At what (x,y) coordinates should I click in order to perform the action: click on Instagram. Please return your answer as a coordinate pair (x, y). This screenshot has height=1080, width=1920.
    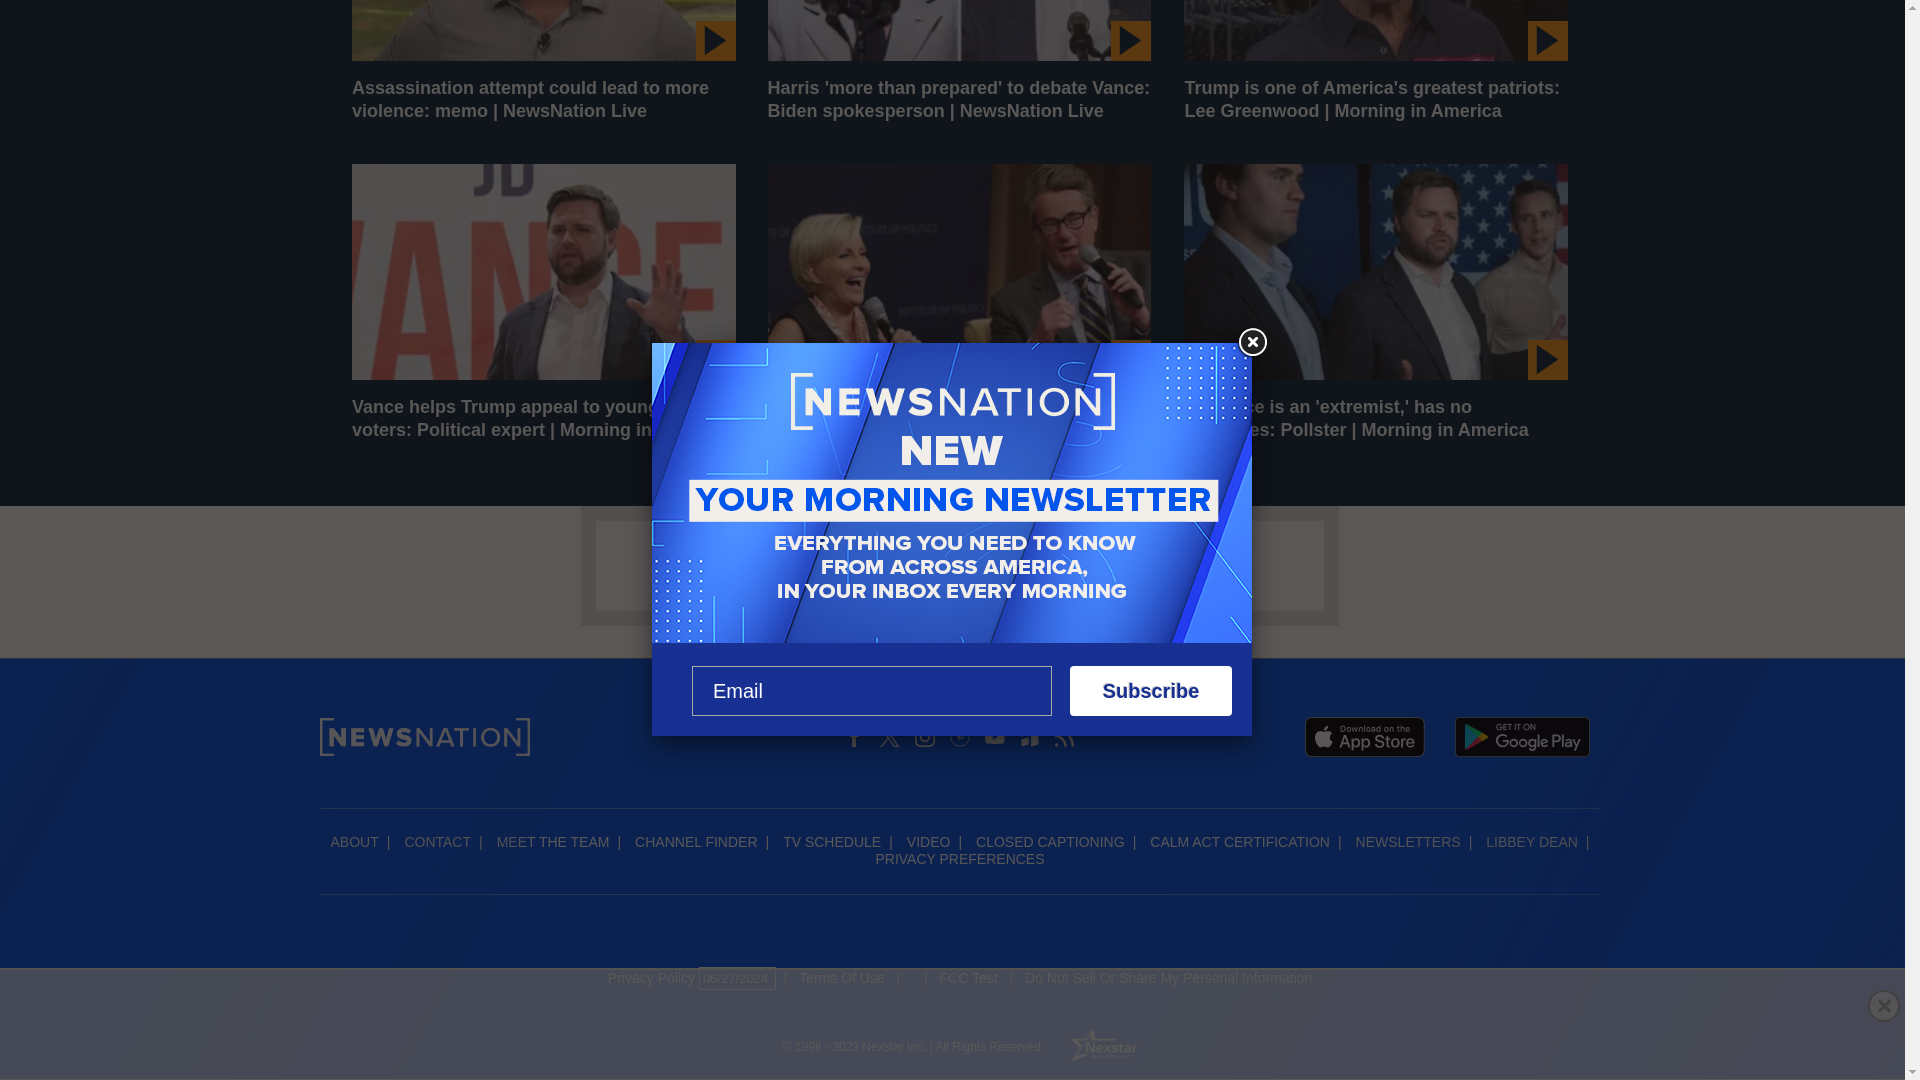
    Looking at the image, I should click on (925, 736).